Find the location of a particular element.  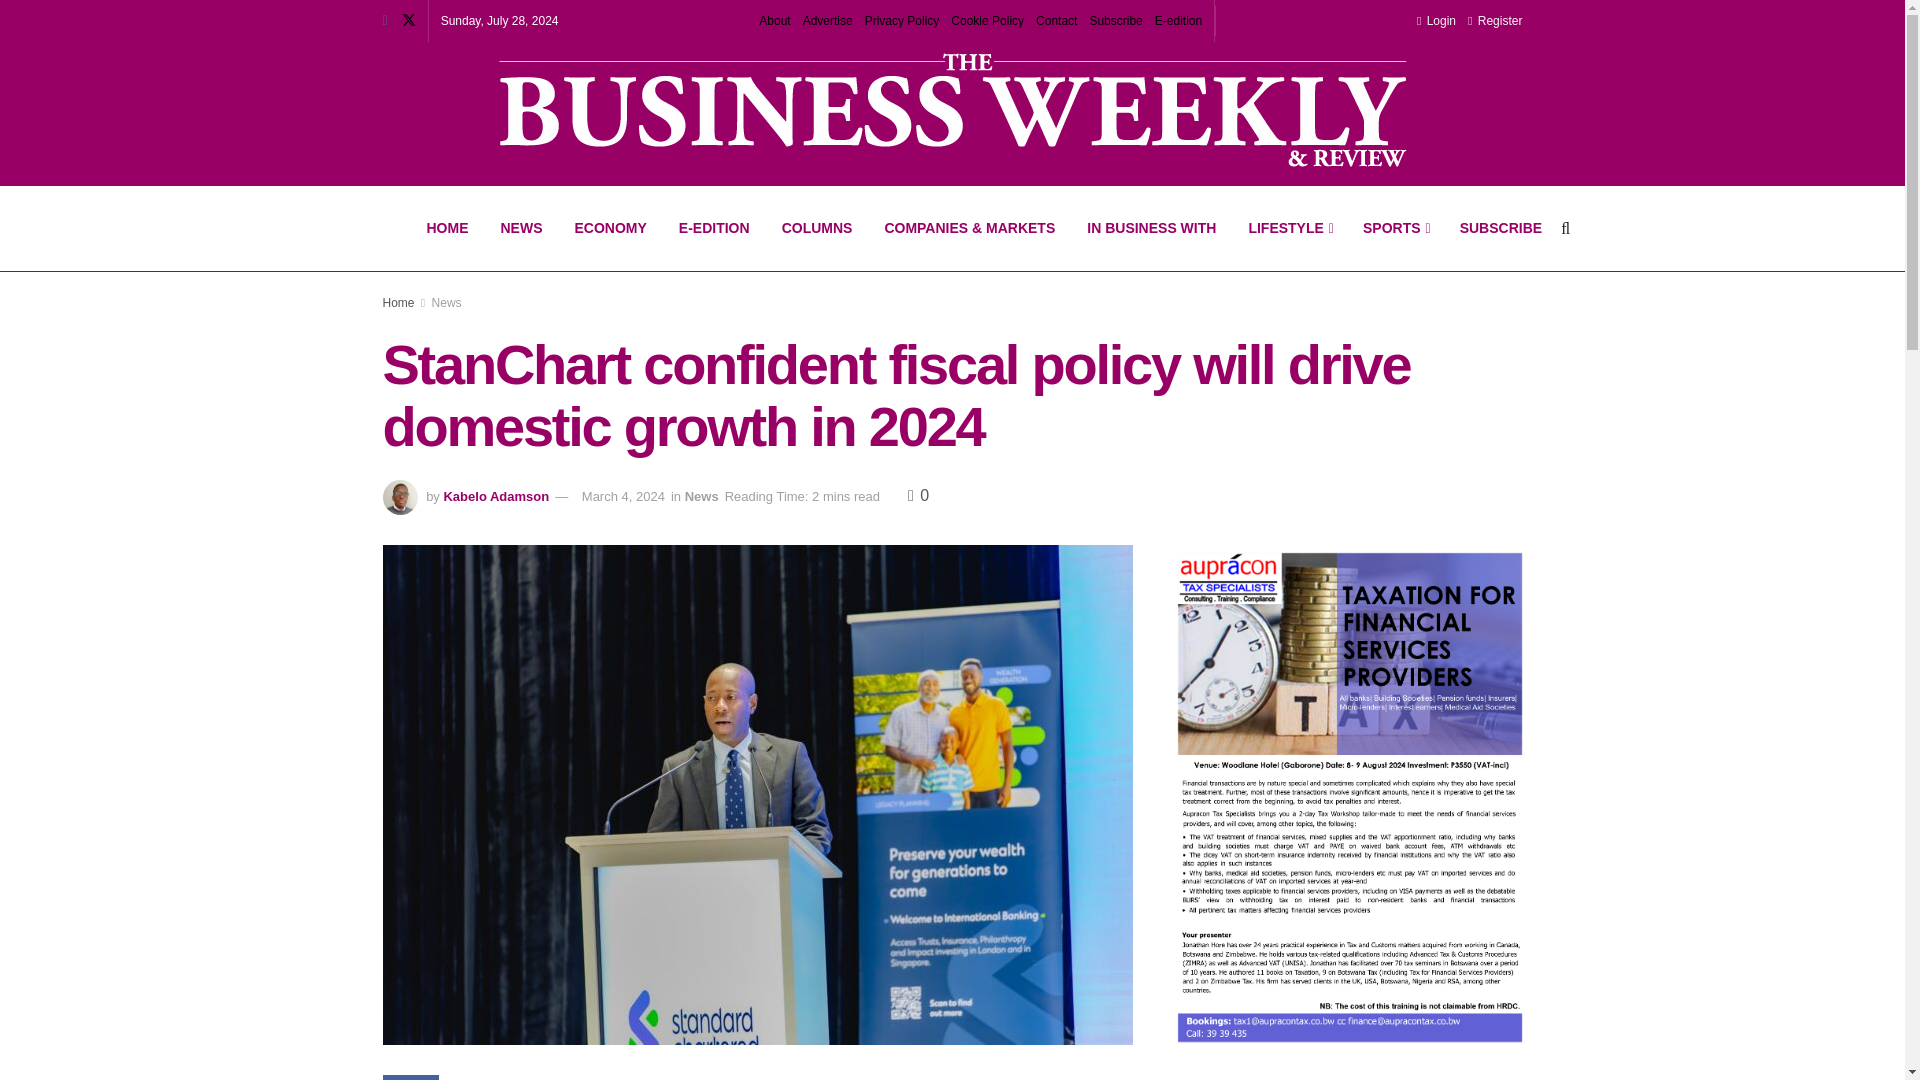

Cookie Policy is located at coordinates (986, 21).